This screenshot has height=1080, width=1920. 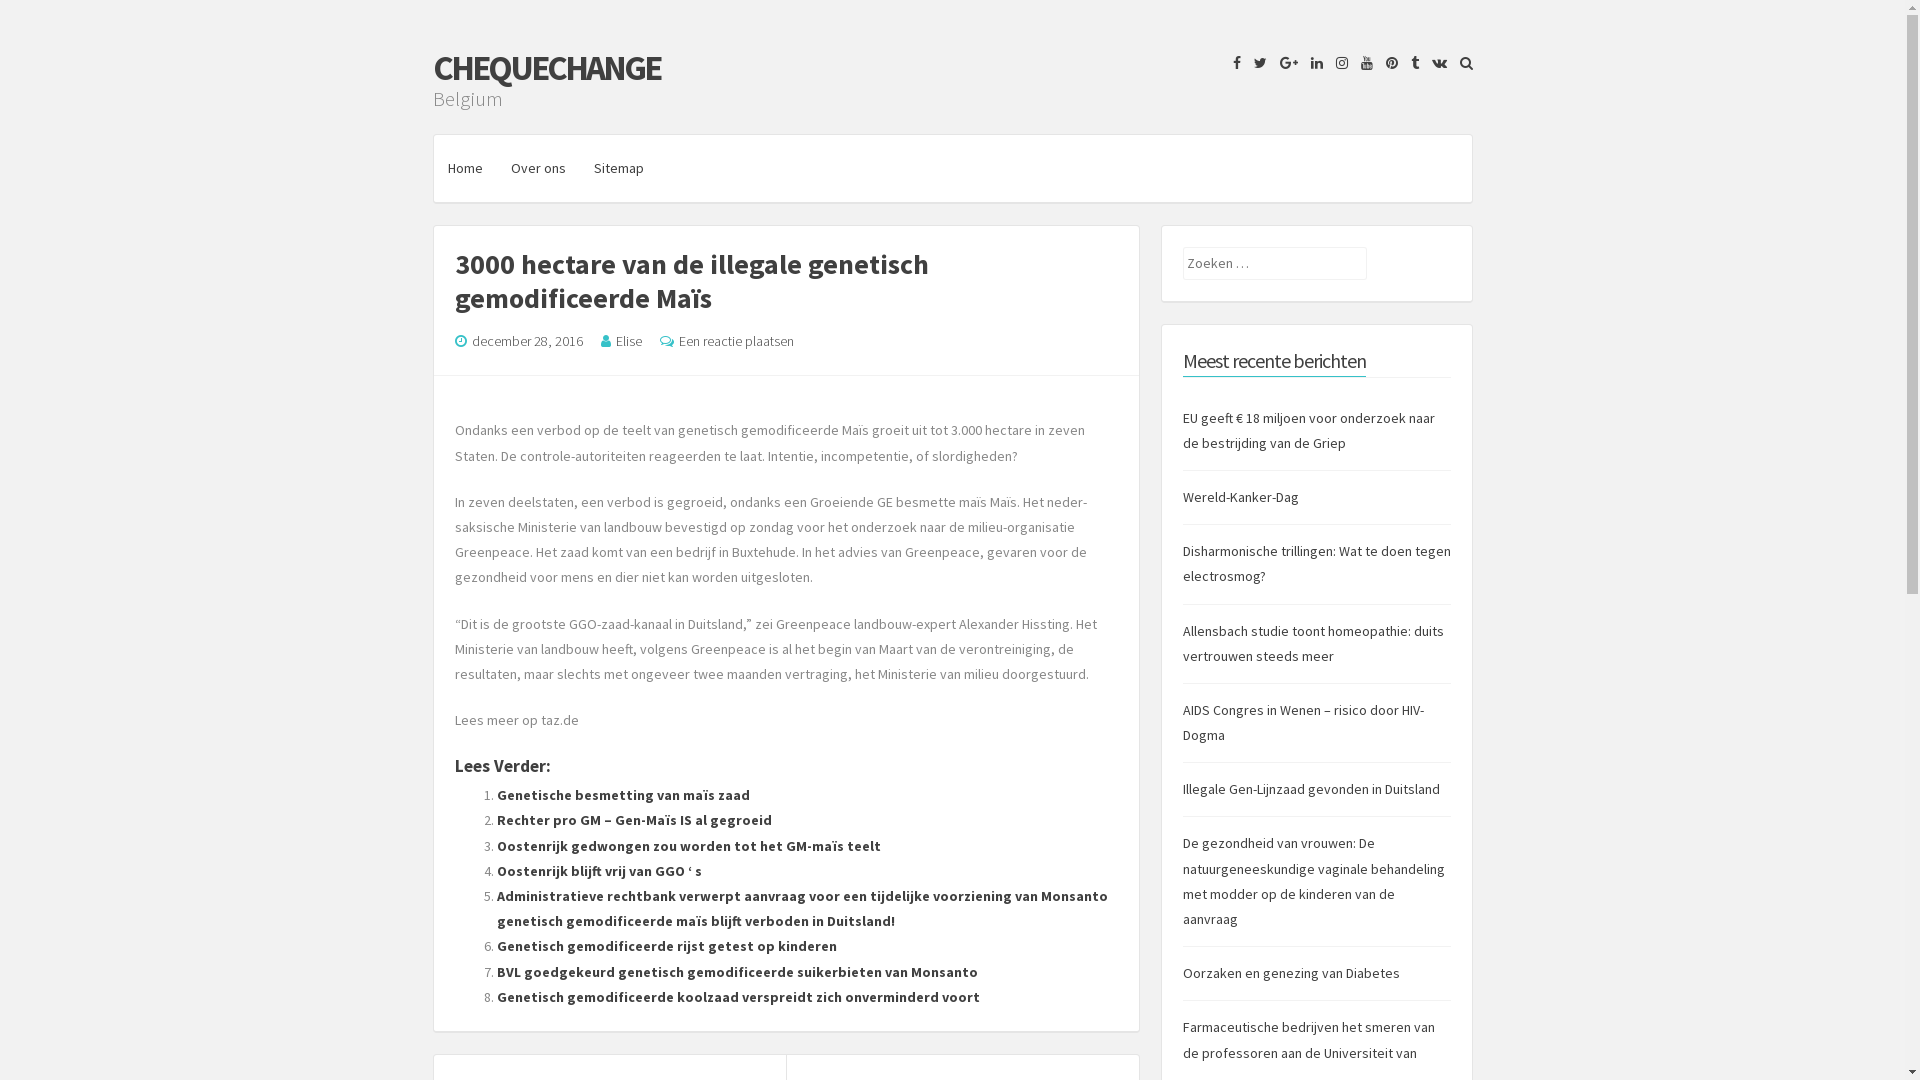 I want to click on VK, so click(x=1434, y=63).